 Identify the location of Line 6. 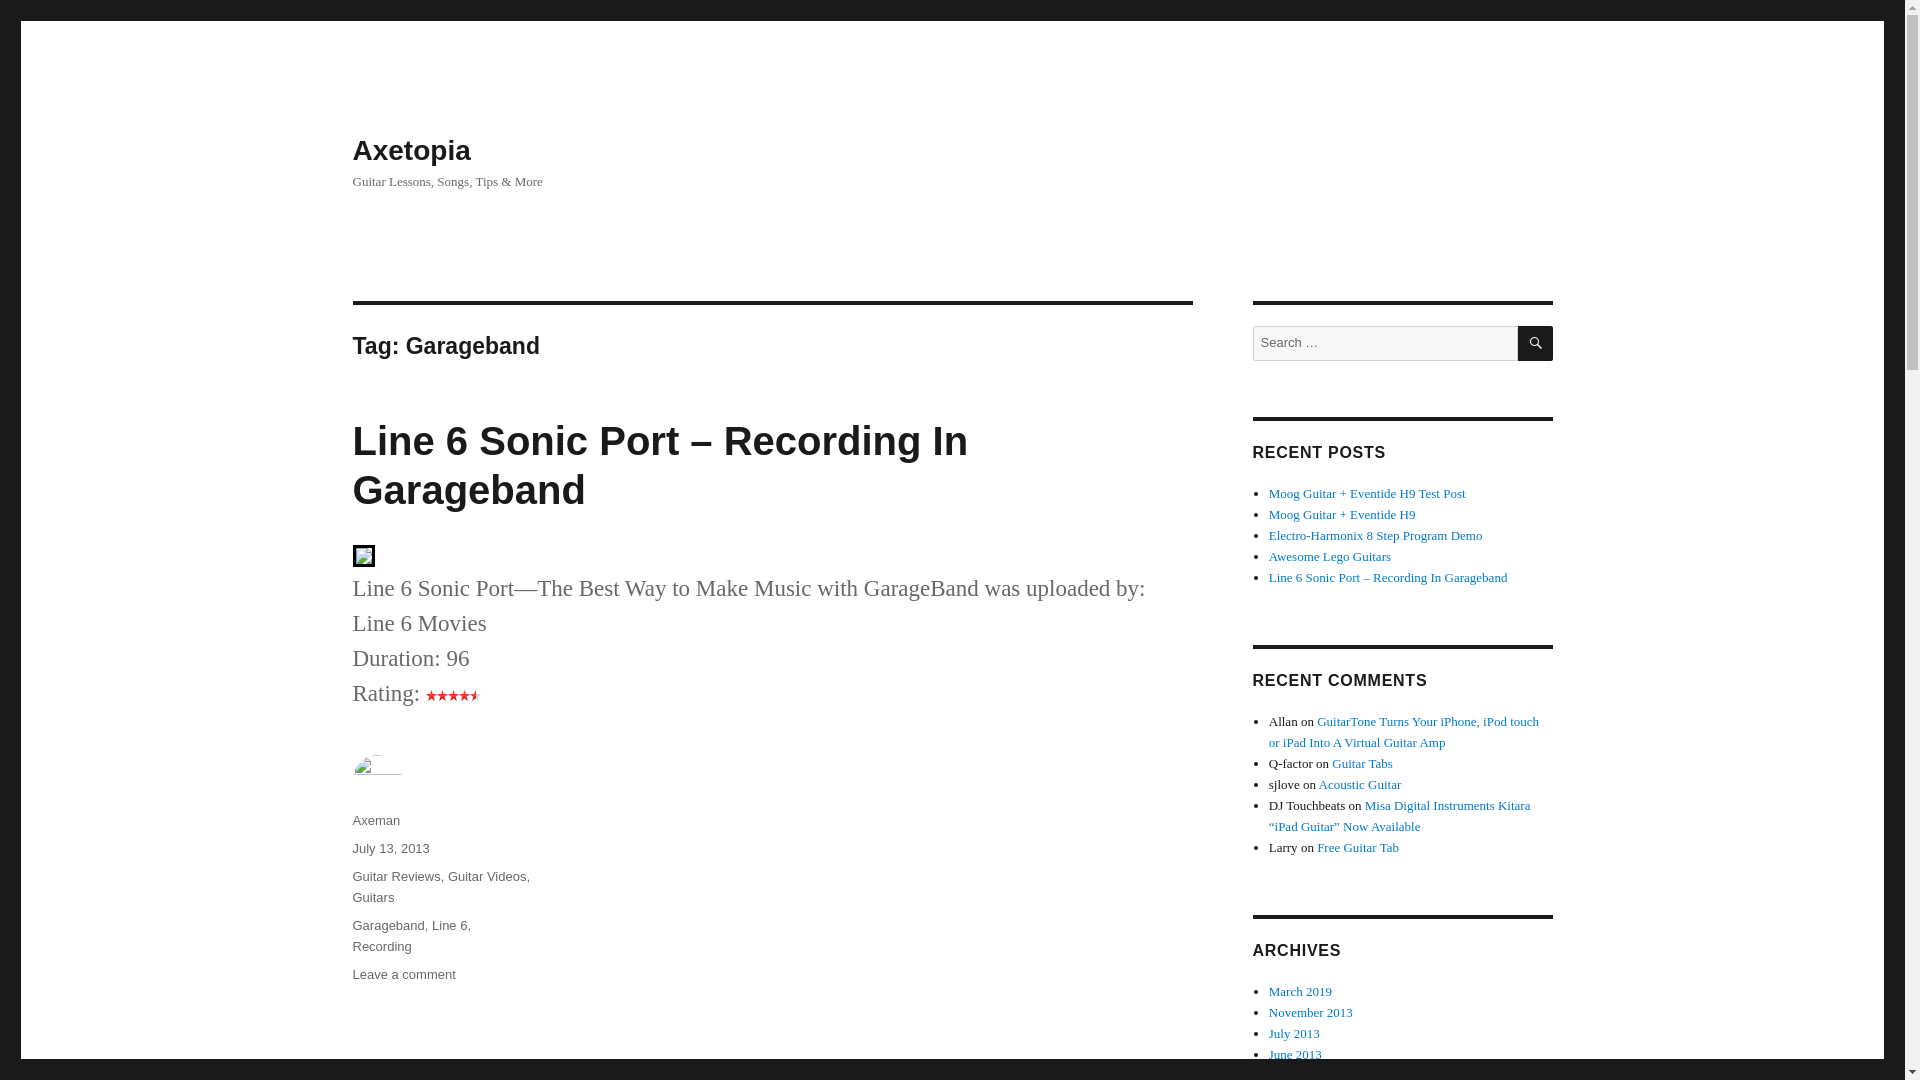
(449, 926).